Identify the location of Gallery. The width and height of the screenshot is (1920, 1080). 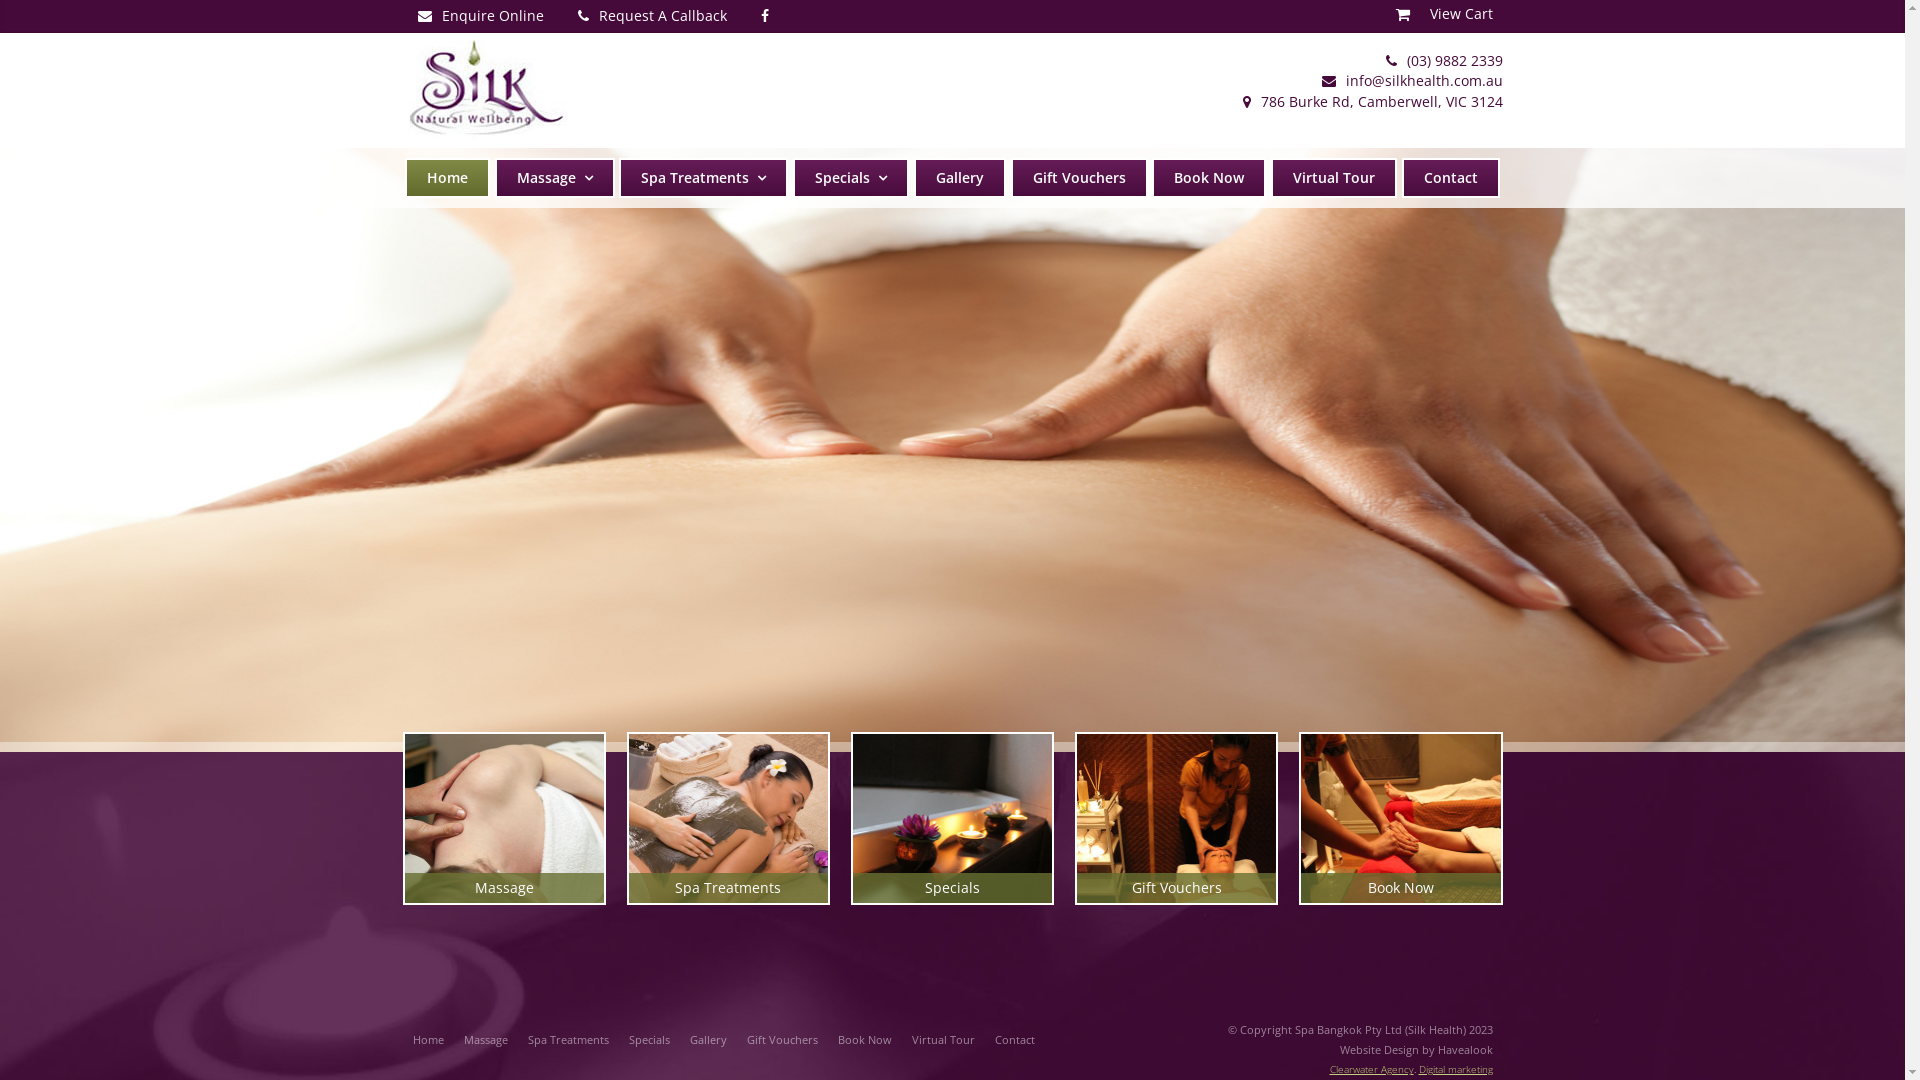
(708, 1040).